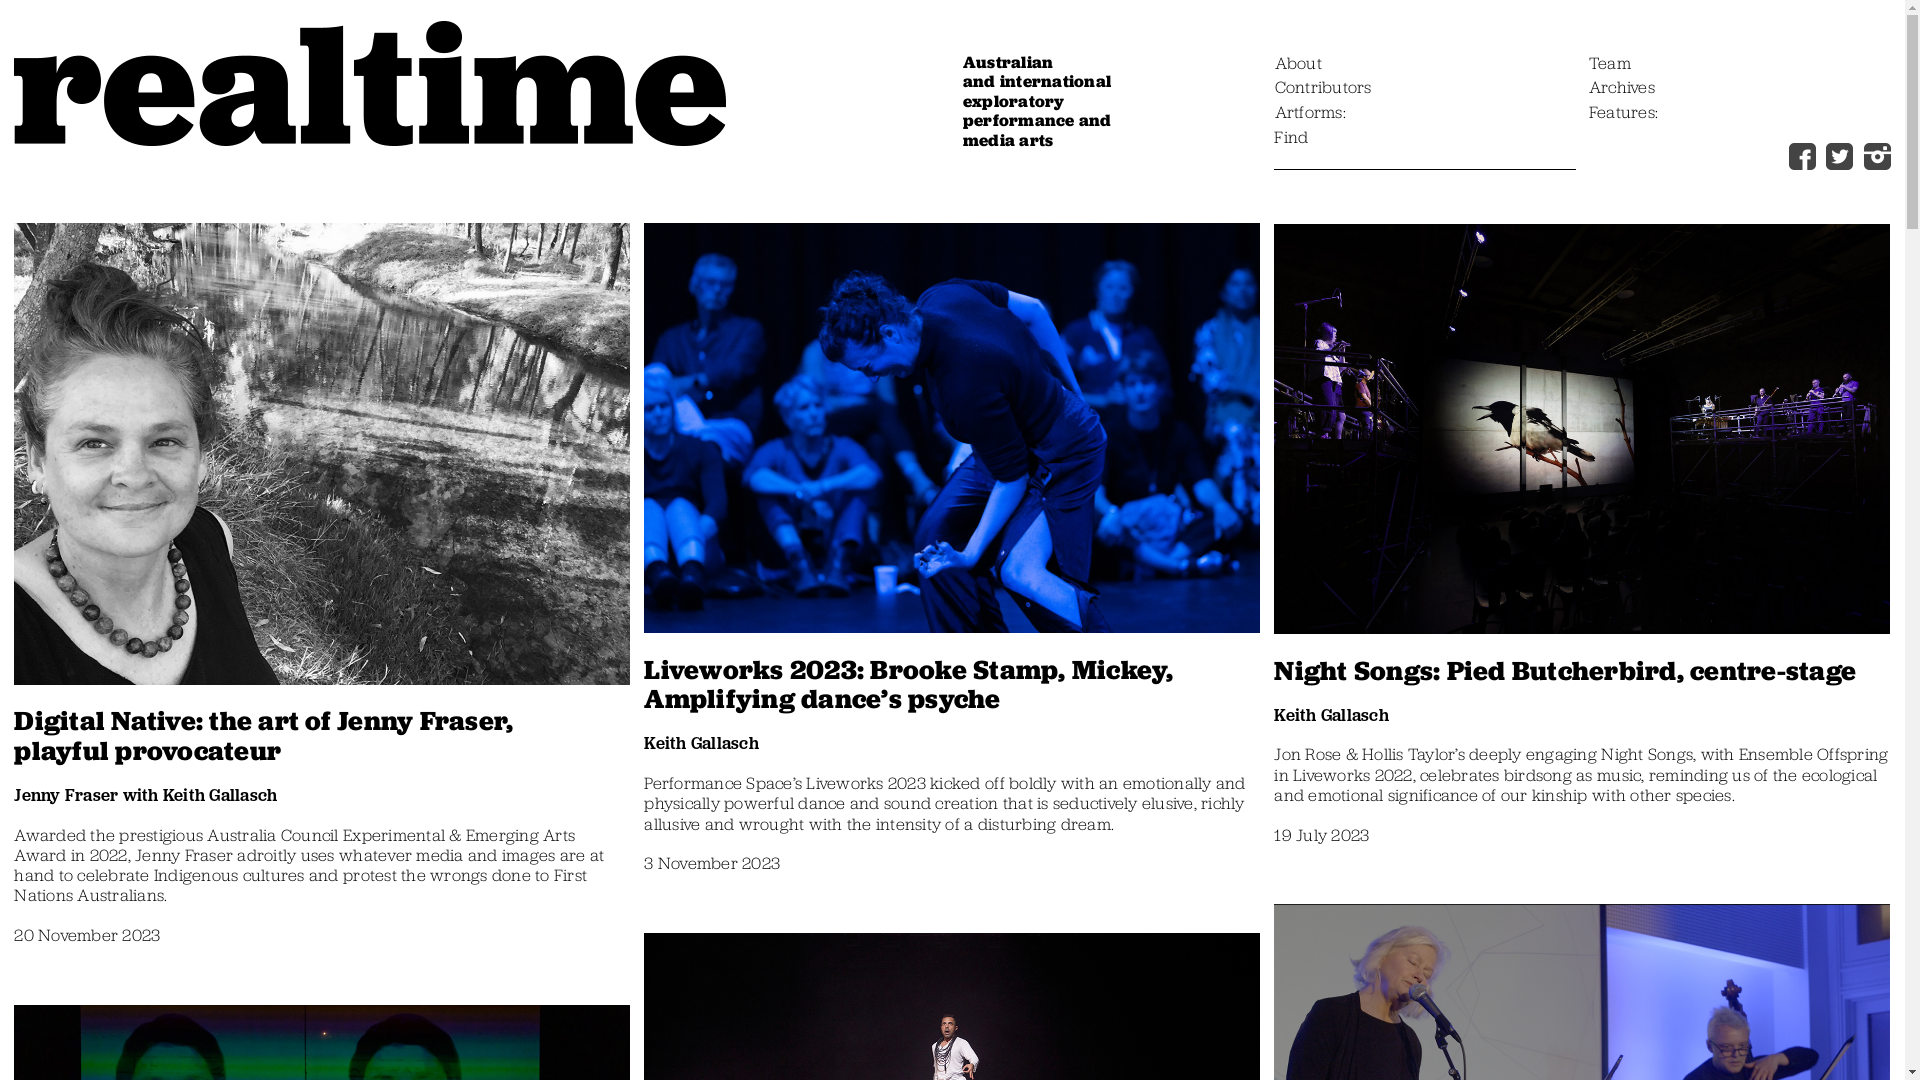  Describe the element at coordinates (1310, 114) in the screenshot. I see `Artforms` at that location.